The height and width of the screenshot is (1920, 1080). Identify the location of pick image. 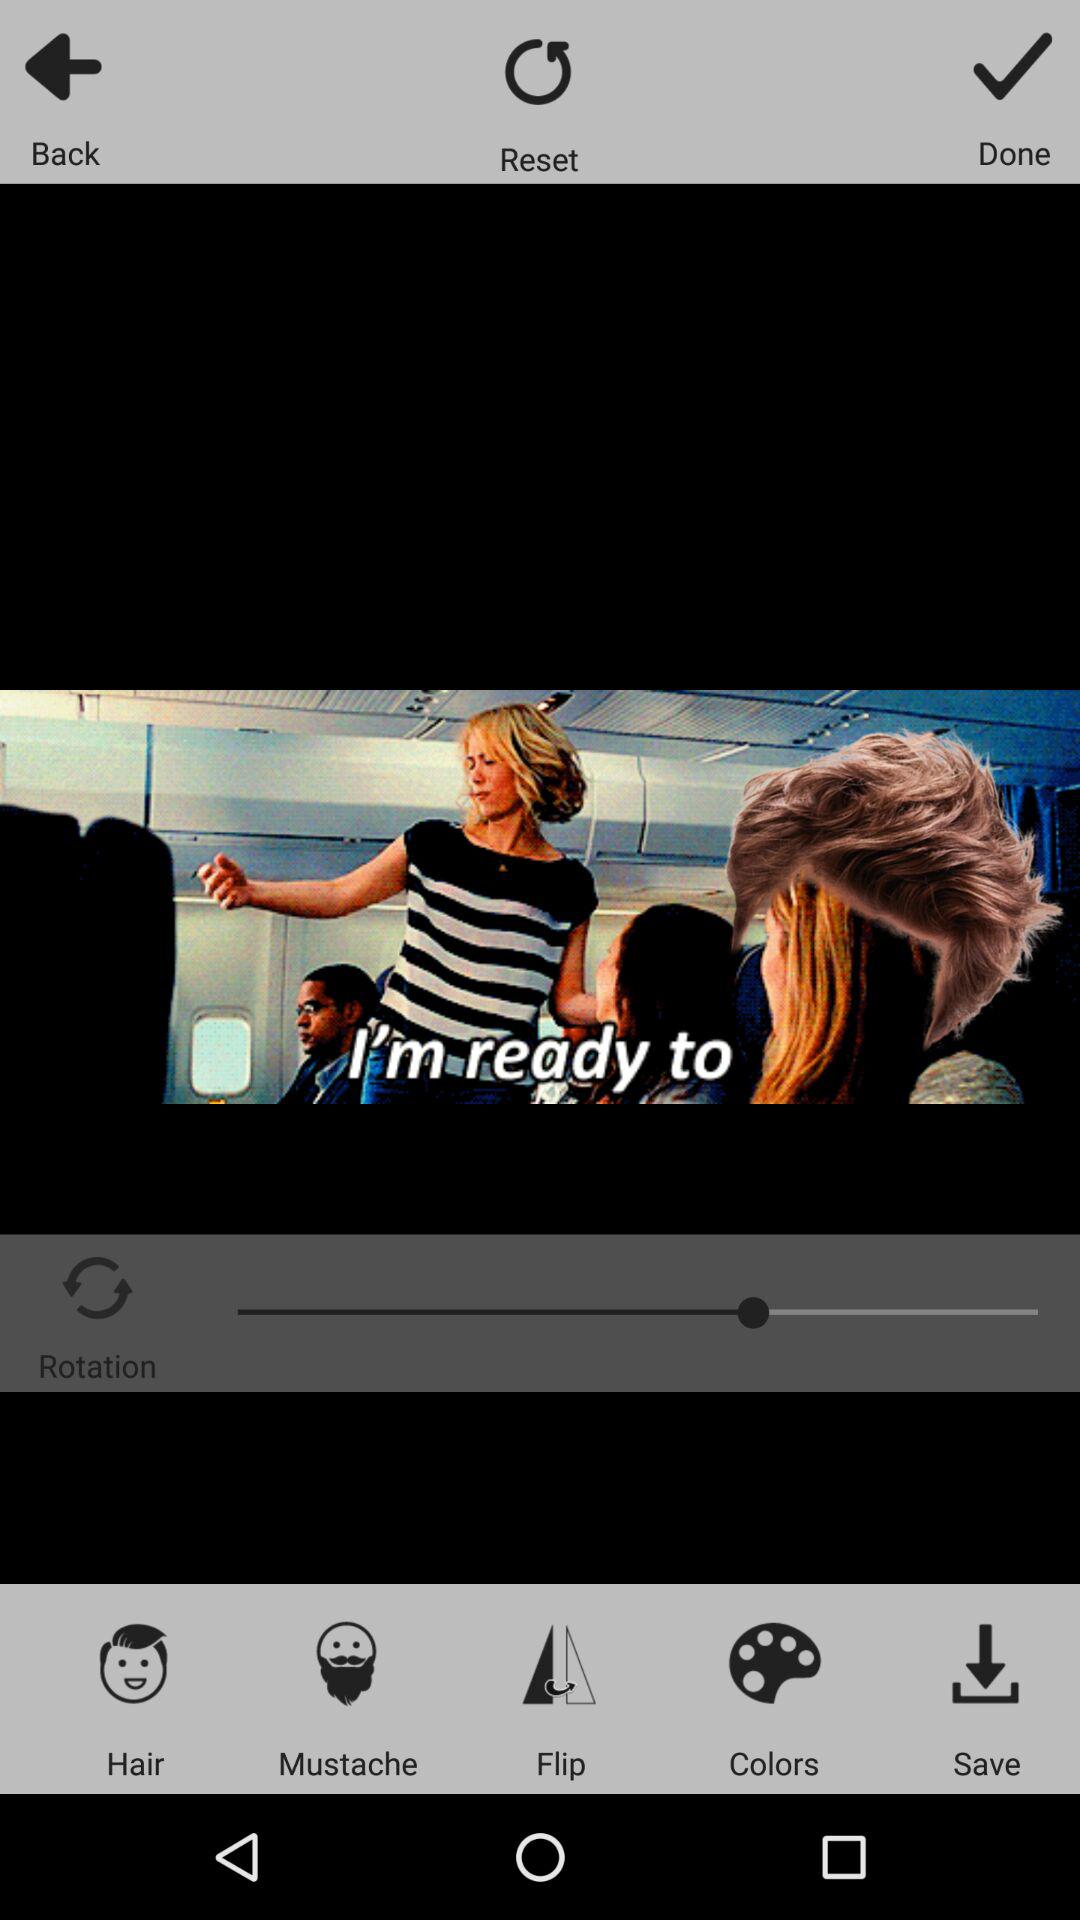
(134, 1662).